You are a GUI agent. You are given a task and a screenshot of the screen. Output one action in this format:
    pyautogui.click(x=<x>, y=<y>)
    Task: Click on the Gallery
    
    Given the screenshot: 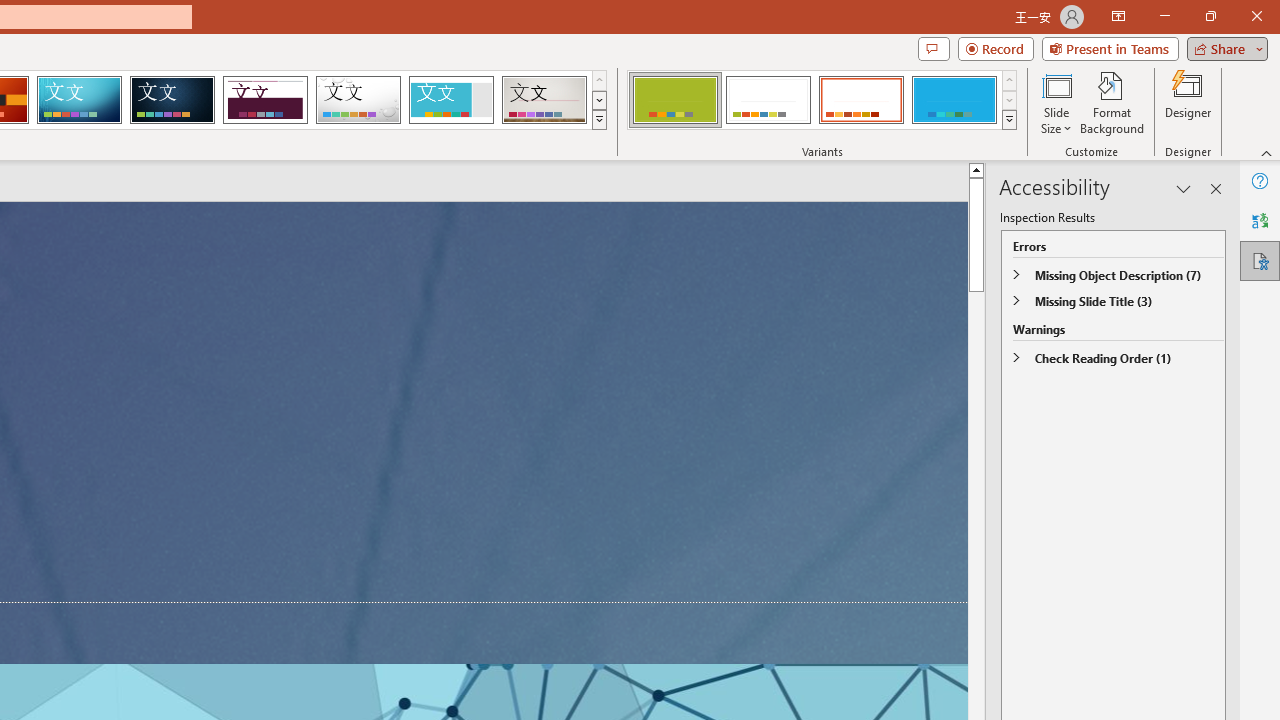 What is the action you would take?
    pyautogui.click(x=544, y=100)
    